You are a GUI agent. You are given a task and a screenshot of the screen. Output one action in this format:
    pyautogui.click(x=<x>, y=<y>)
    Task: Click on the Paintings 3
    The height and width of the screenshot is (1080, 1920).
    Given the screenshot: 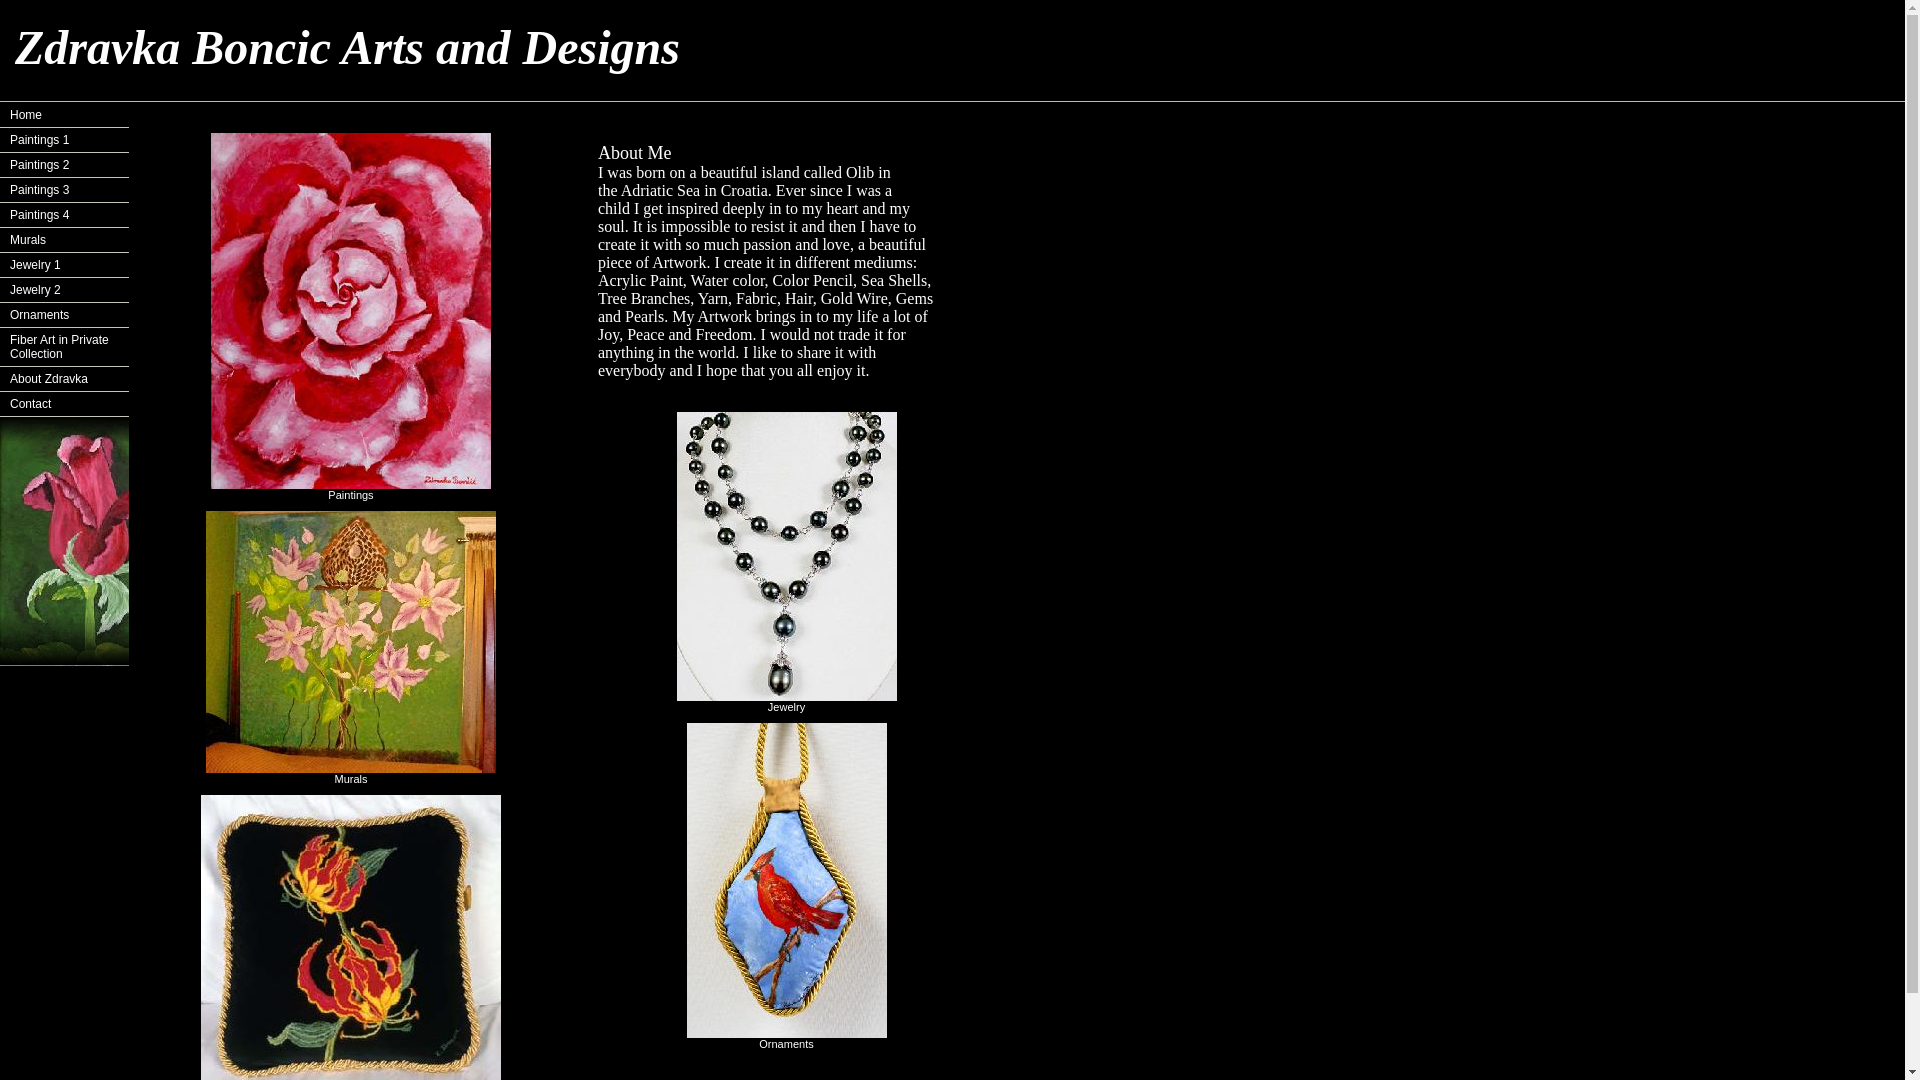 What is the action you would take?
    pyautogui.click(x=64, y=190)
    